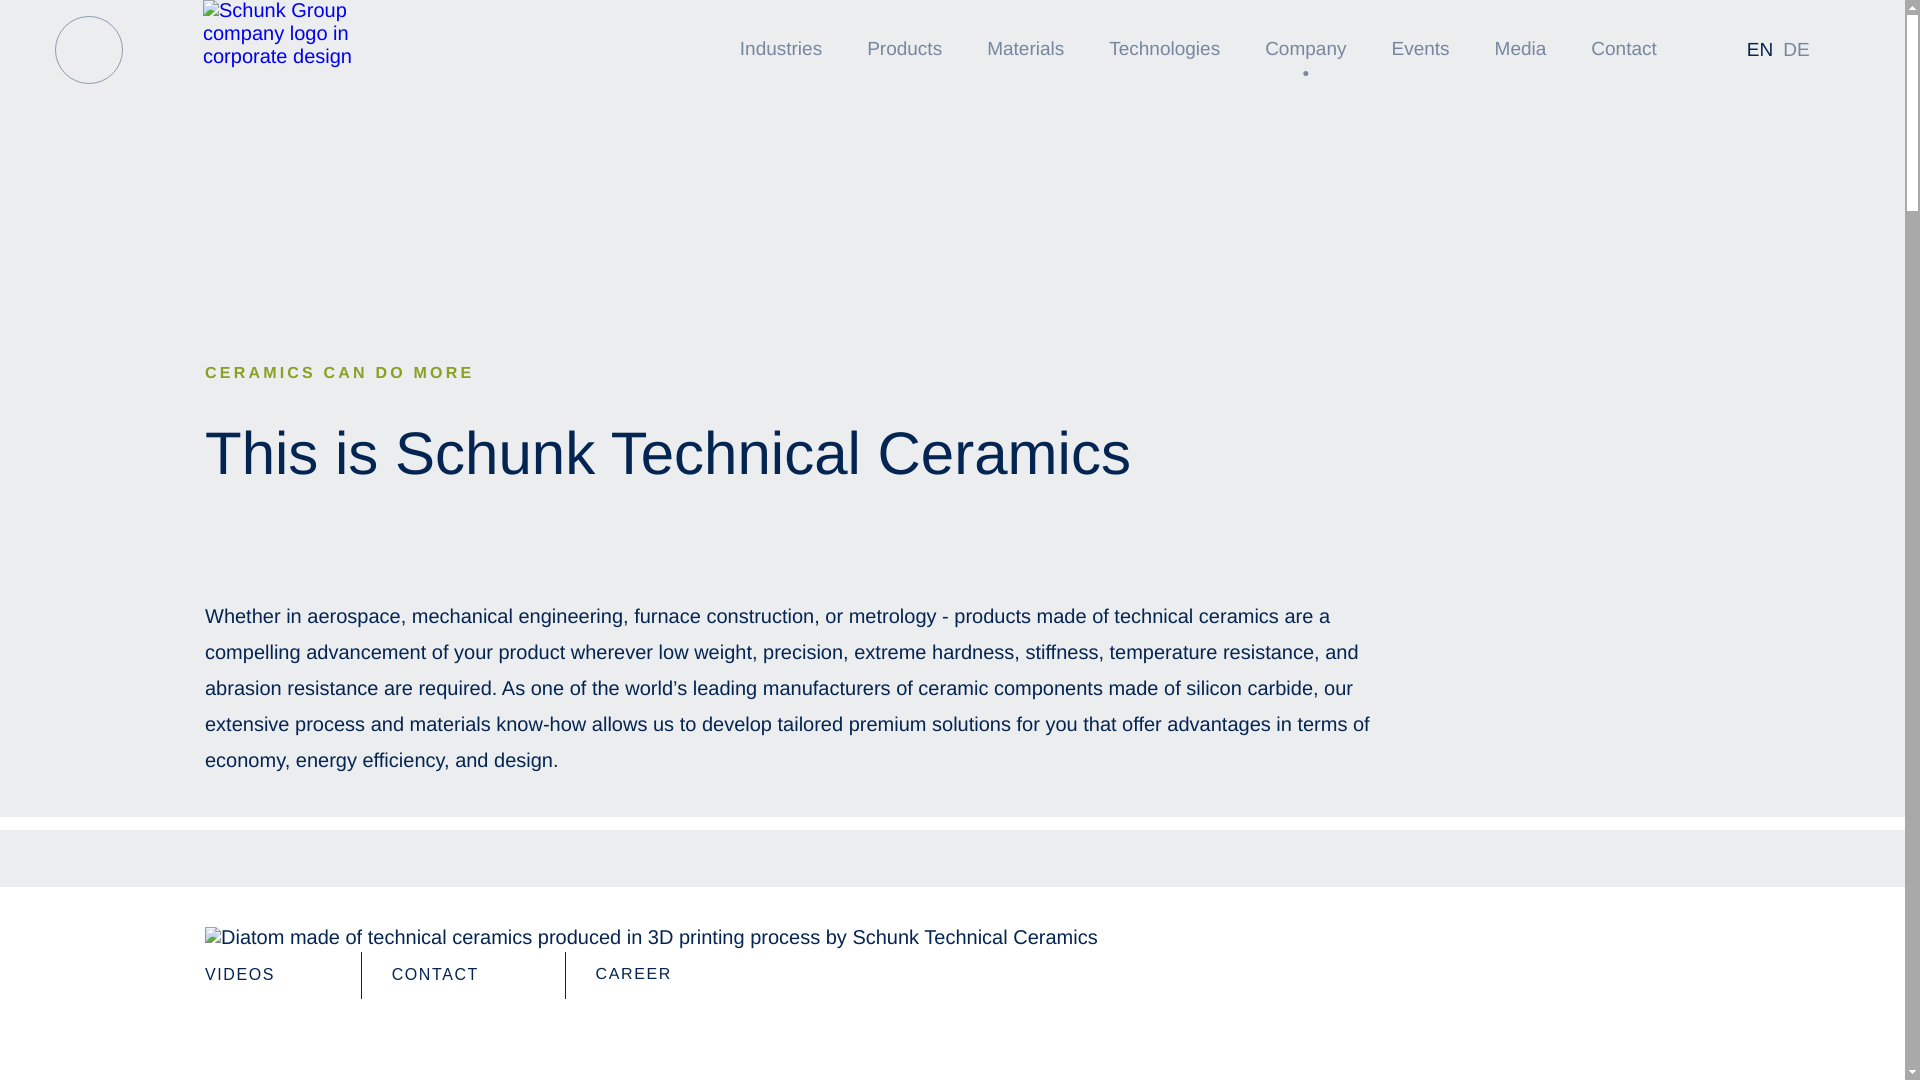 The image size is (1920, 1080). Describe the element at coordinates (1520, 50) in the screenshot. I see `Media` at that location.